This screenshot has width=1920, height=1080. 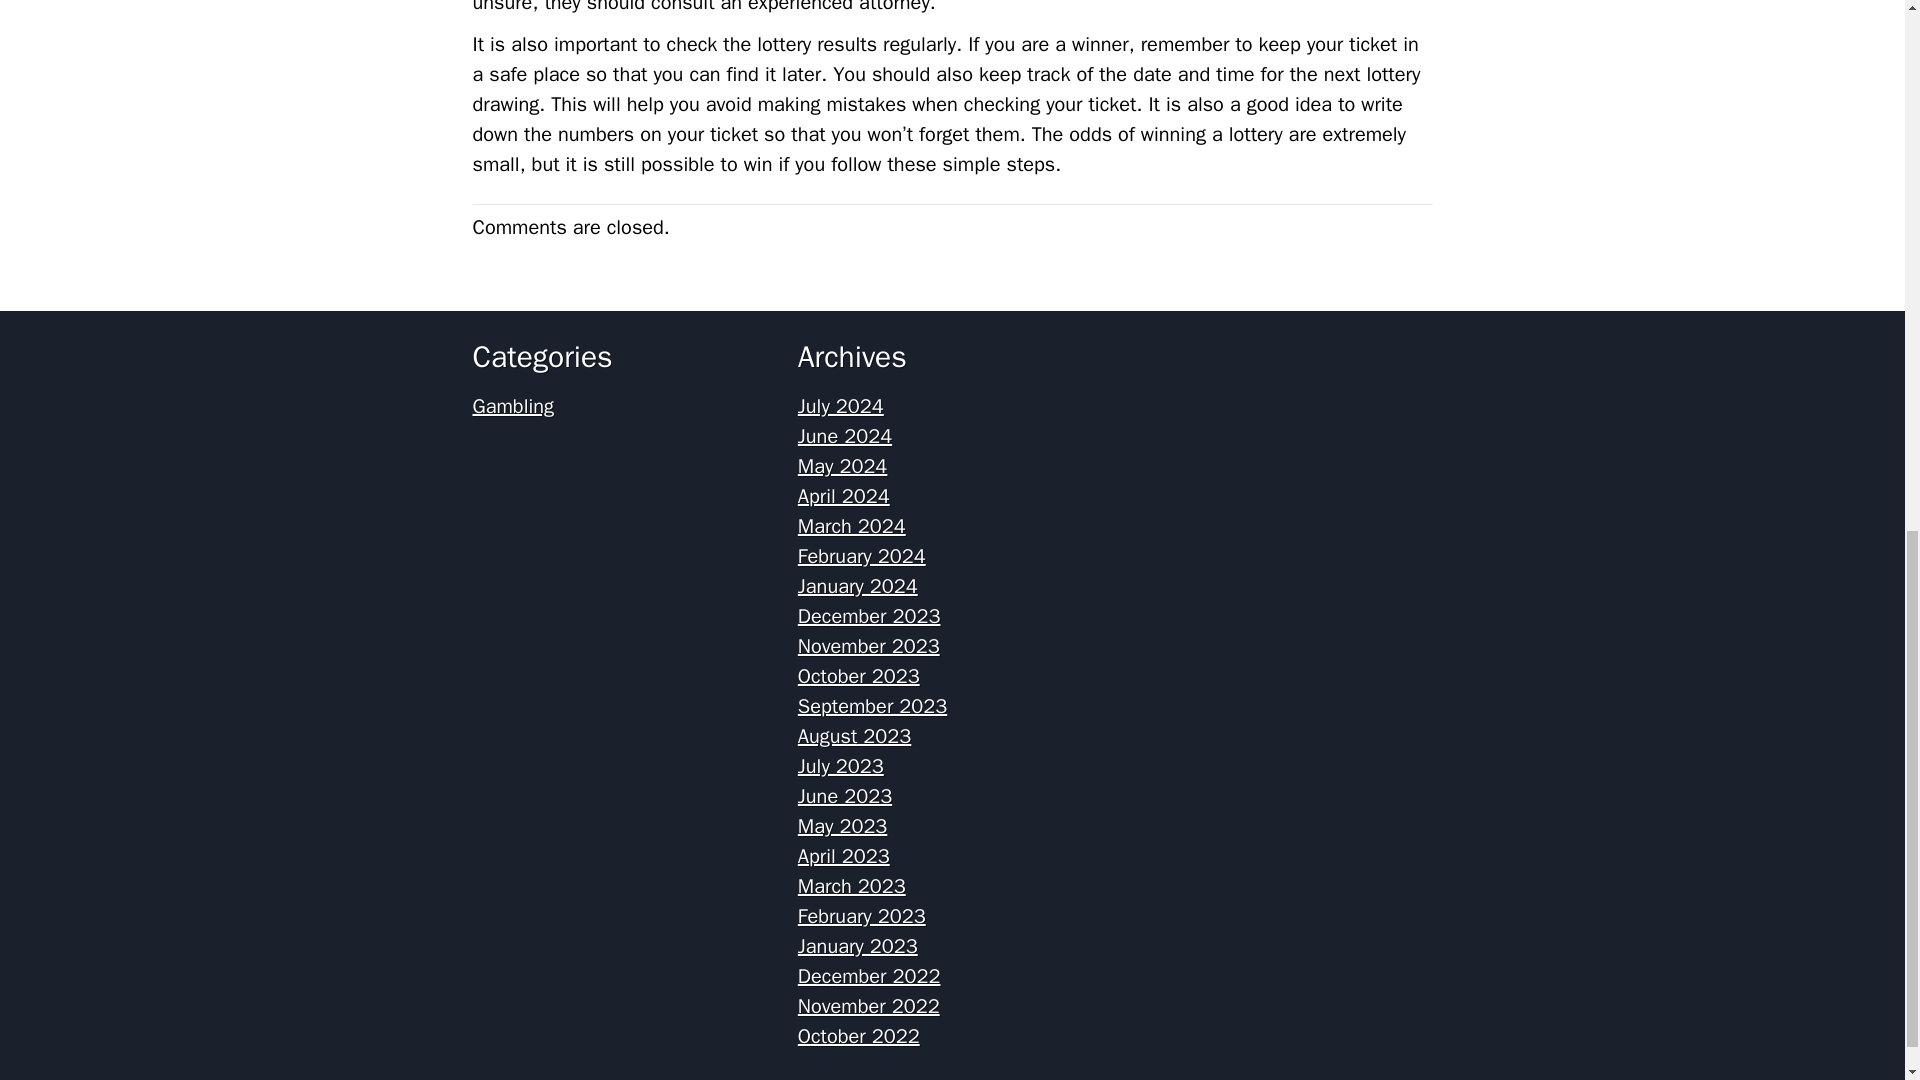 What do you see at coordinates (855, 736) in the screenshot?
I see `August 2023` at bounding box center [855, 736].